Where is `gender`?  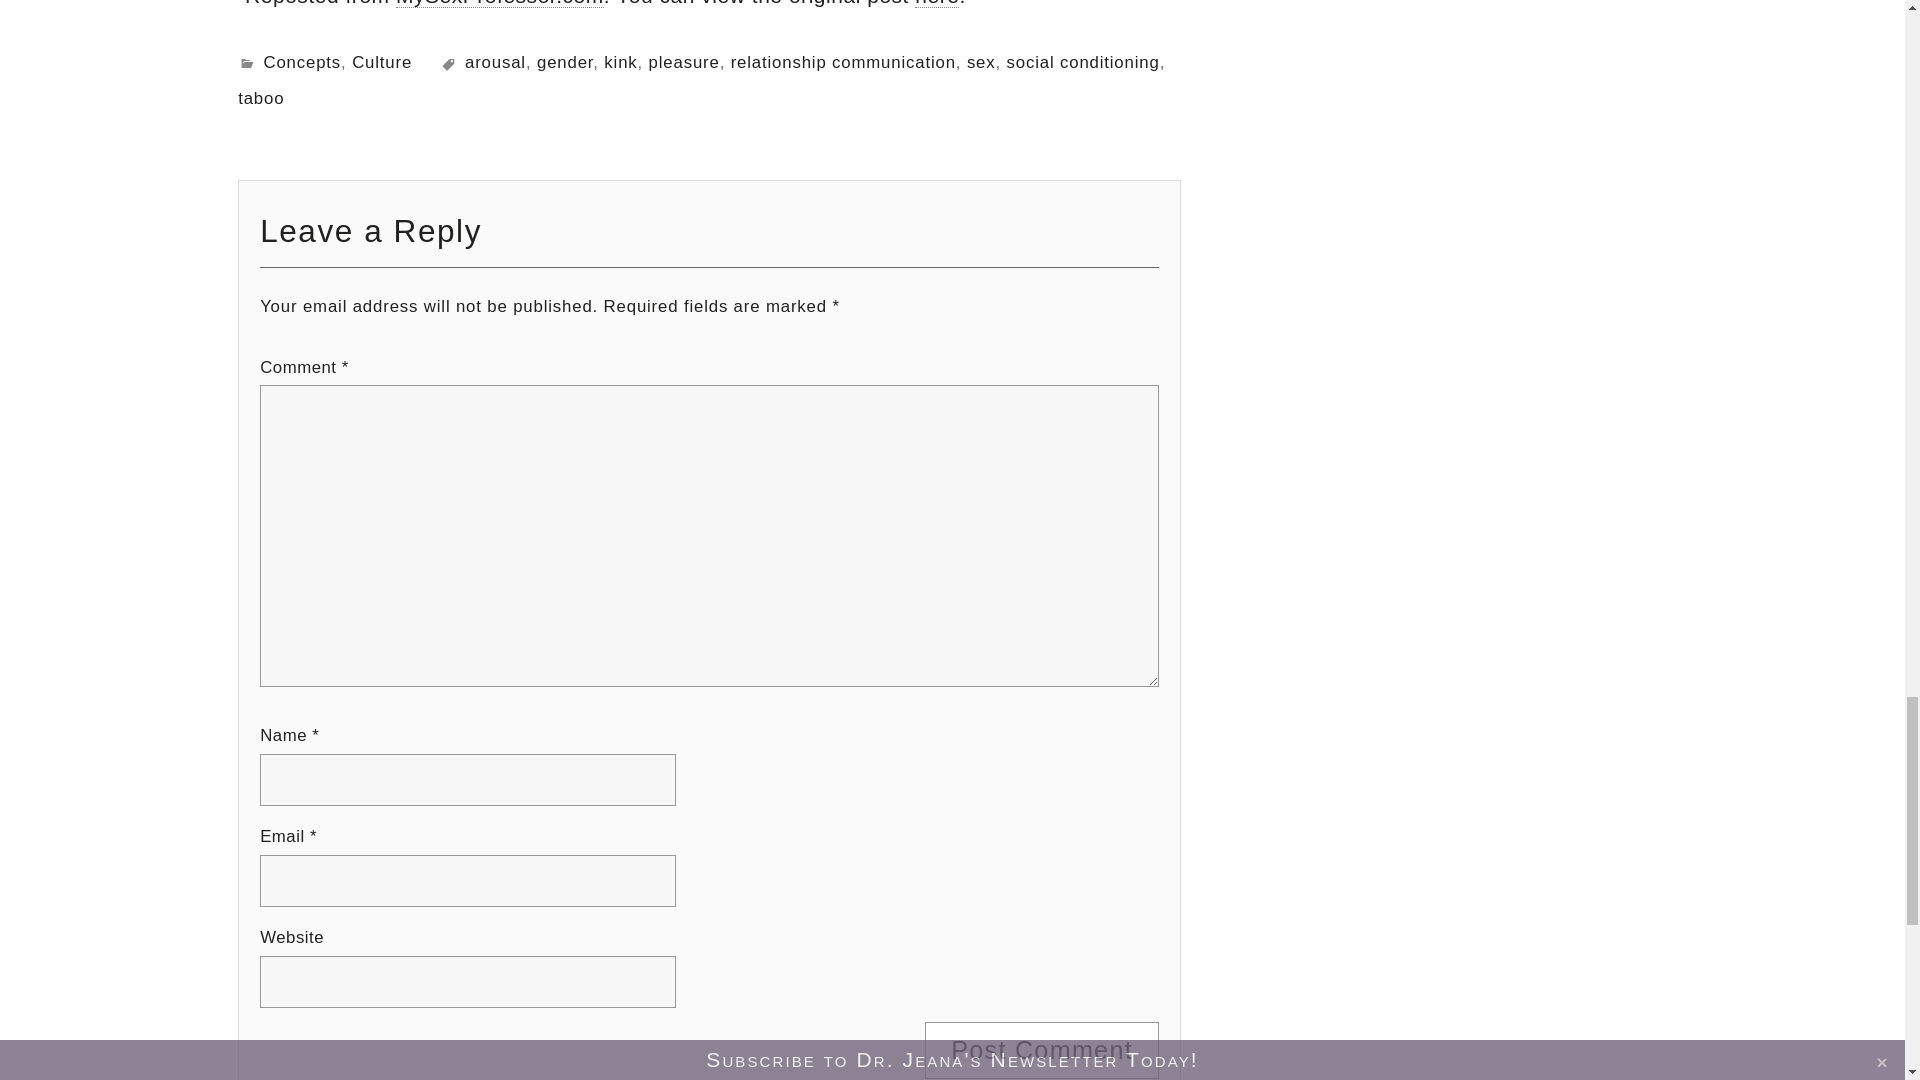 gender is located at coordinates (565, 62).